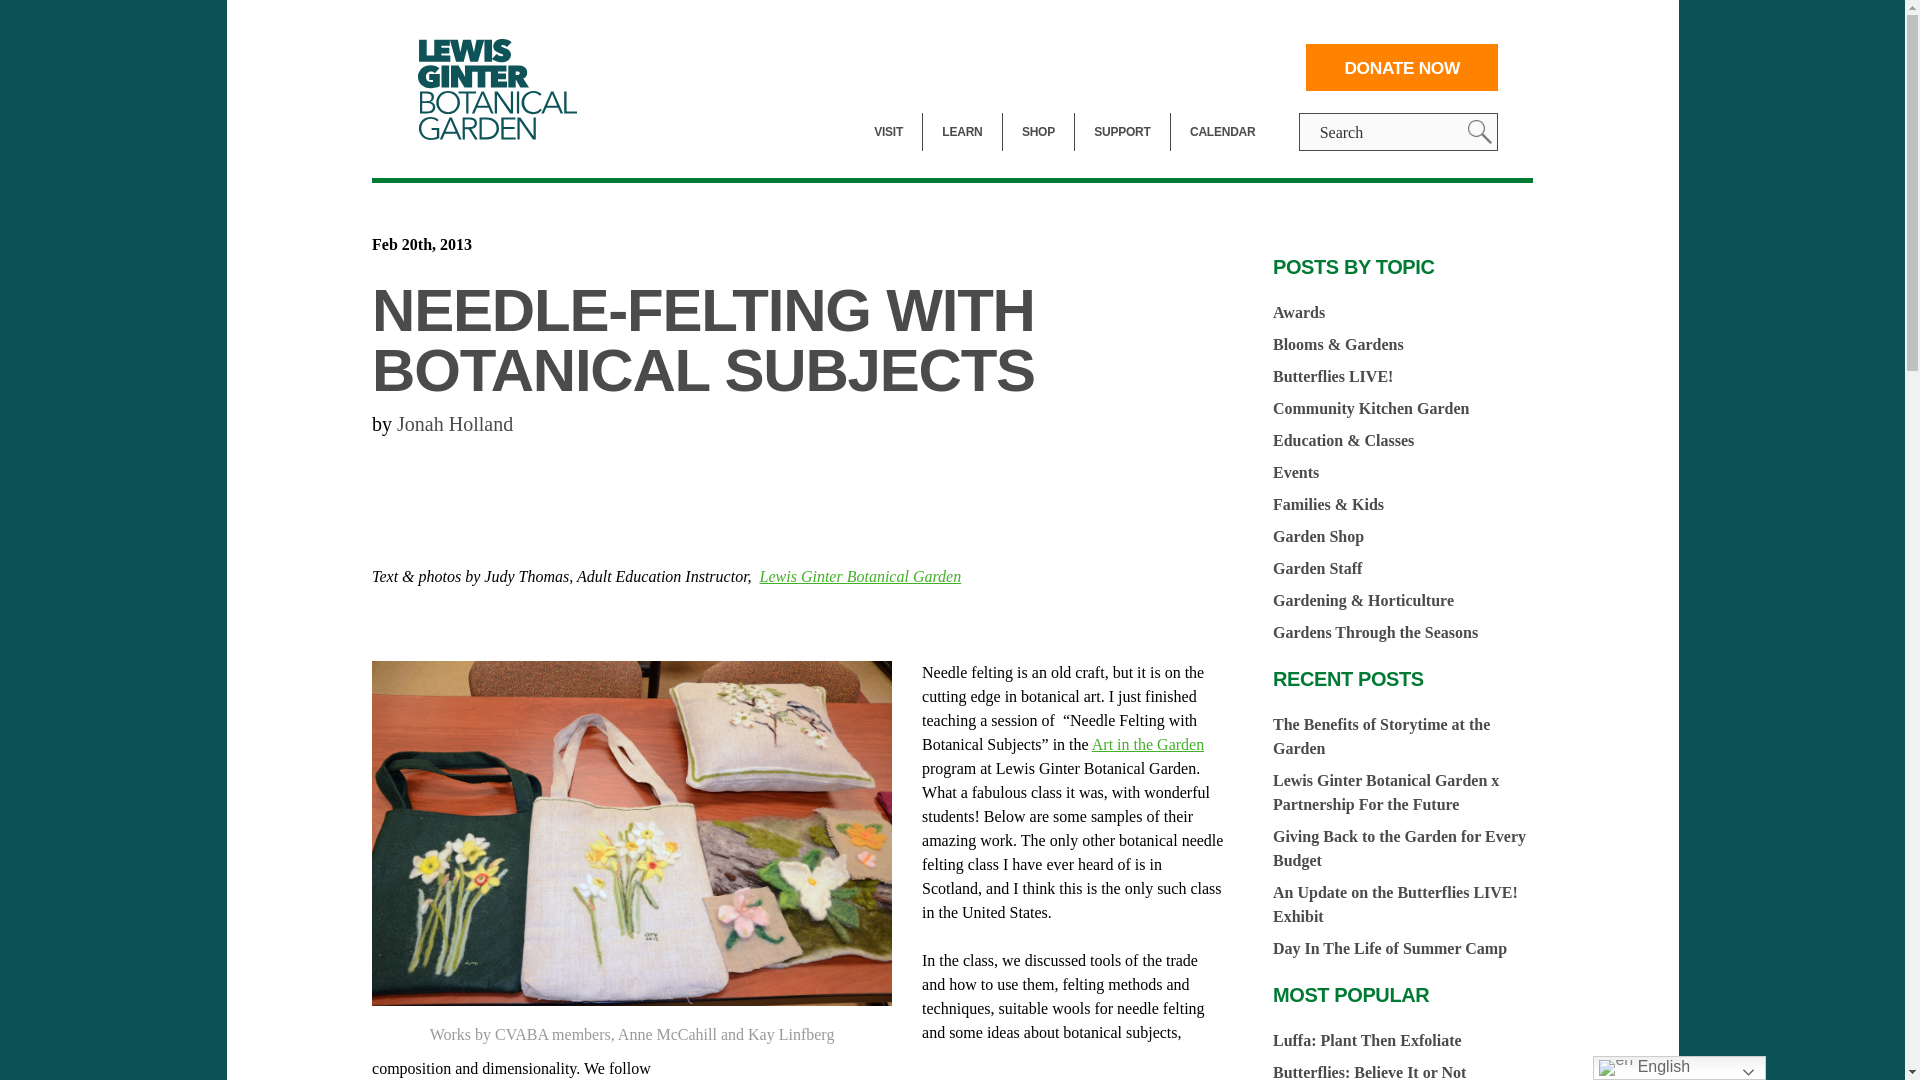 This screenshot has height=1080, width=1920. Describe the element at coordinates (888, 132) in the screenshot. I see `VISIT` at that location.